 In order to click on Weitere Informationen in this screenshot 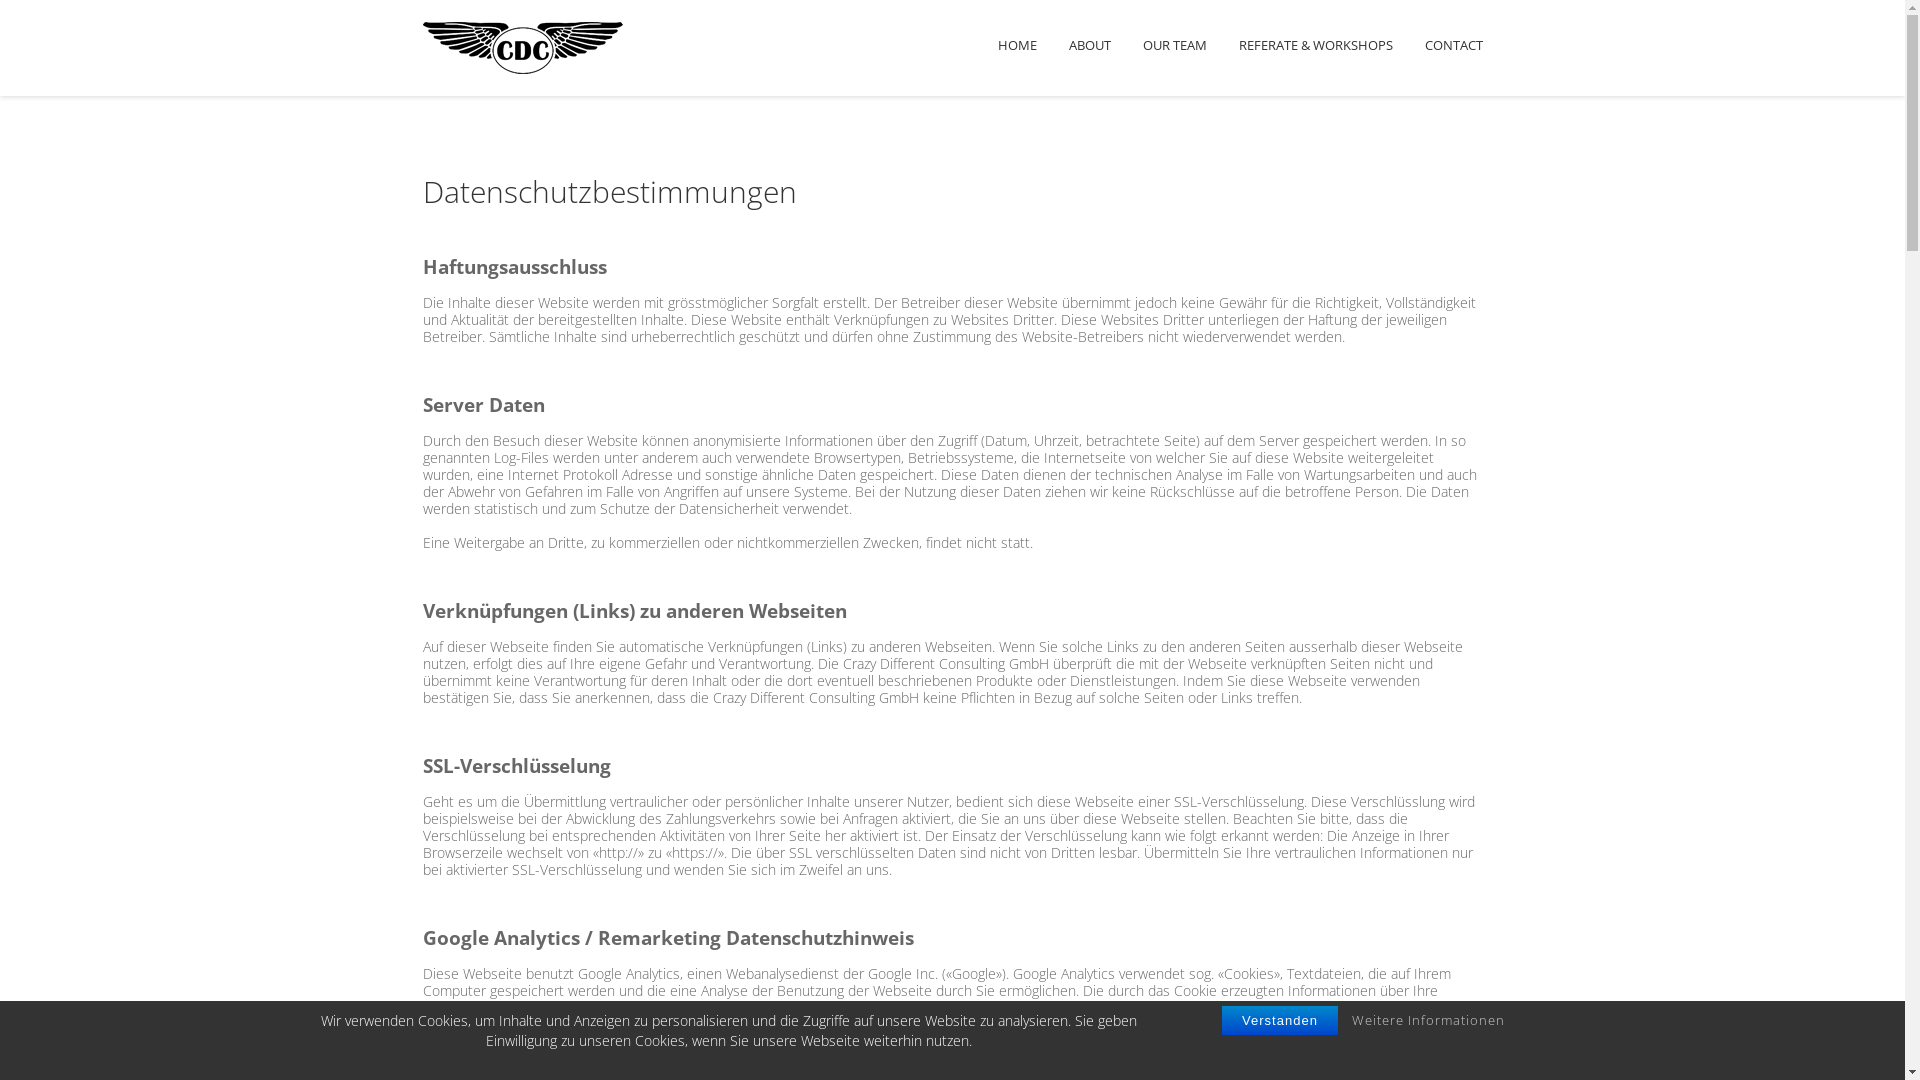, I will do `click(1428, 1020)`.